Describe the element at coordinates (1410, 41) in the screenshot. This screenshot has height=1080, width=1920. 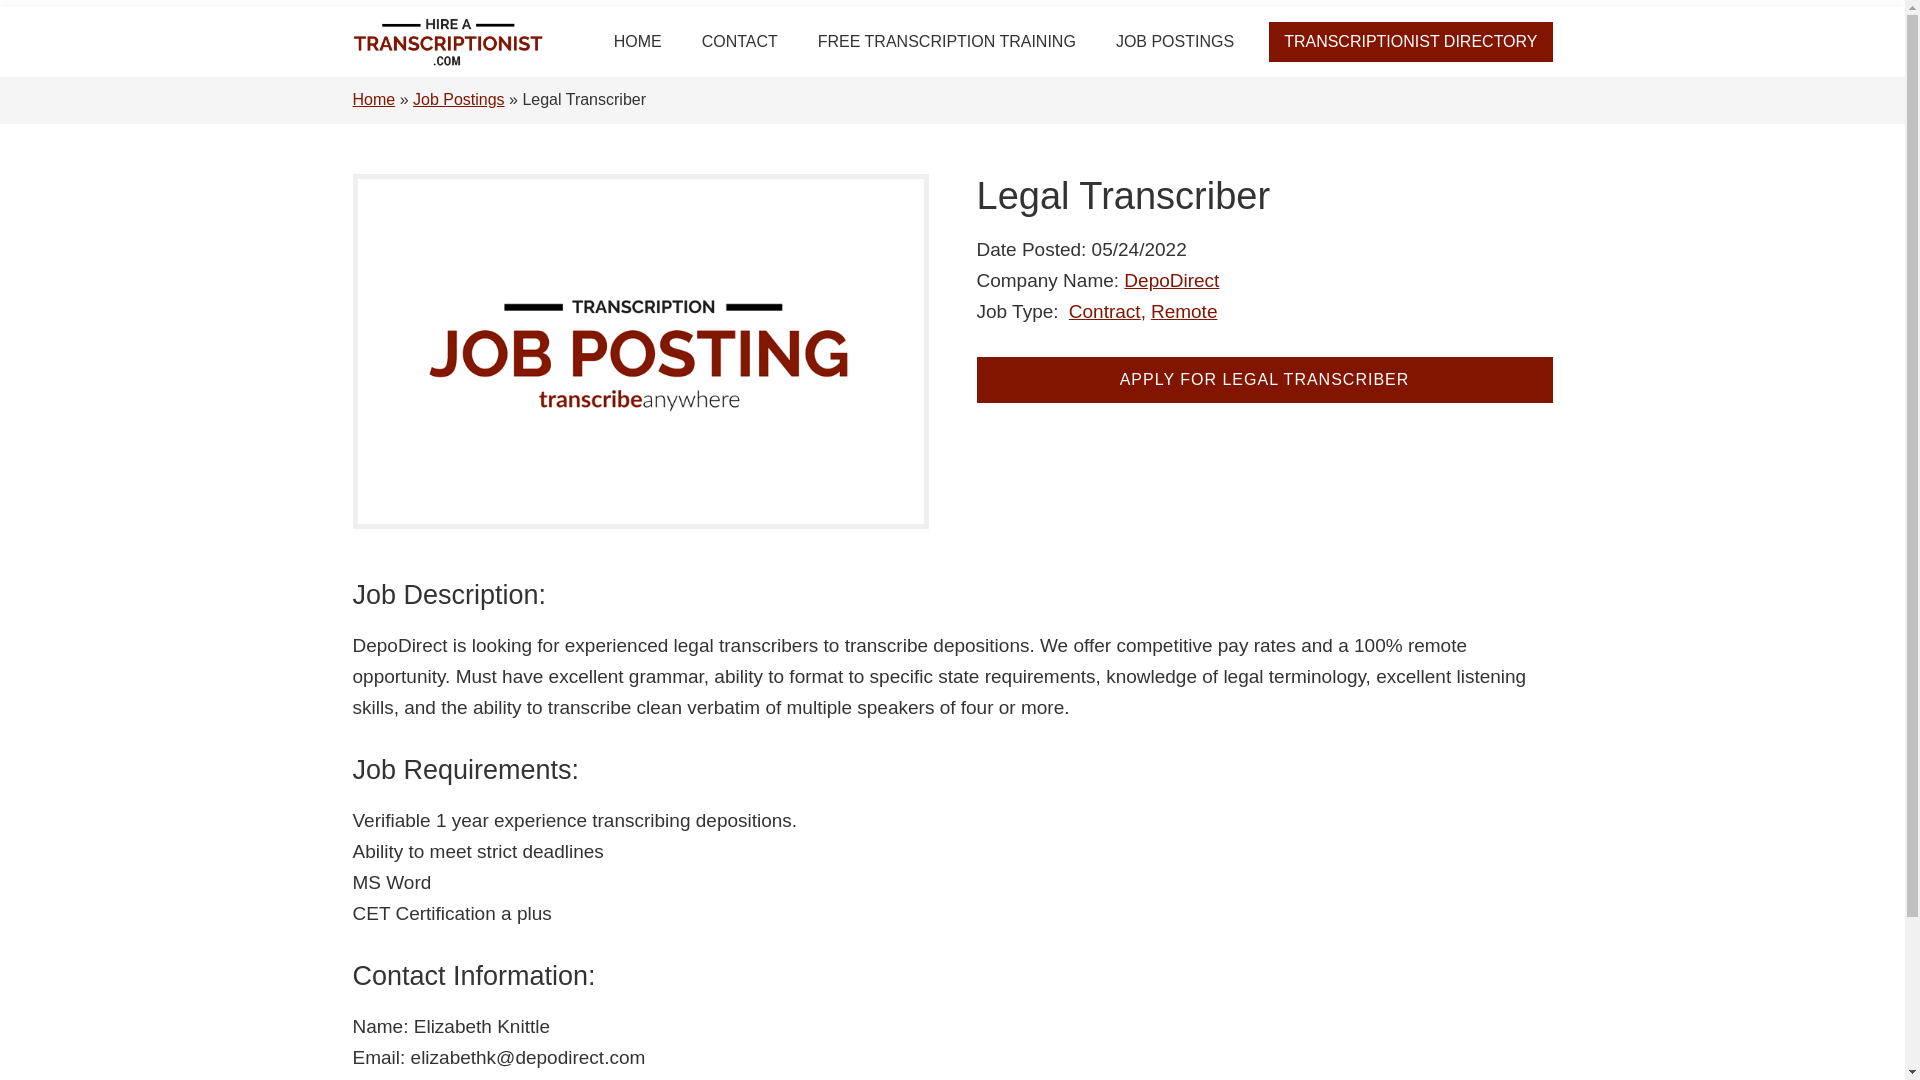
I see `TRANSCRIPTIONIST DIRECTORY` at that location.